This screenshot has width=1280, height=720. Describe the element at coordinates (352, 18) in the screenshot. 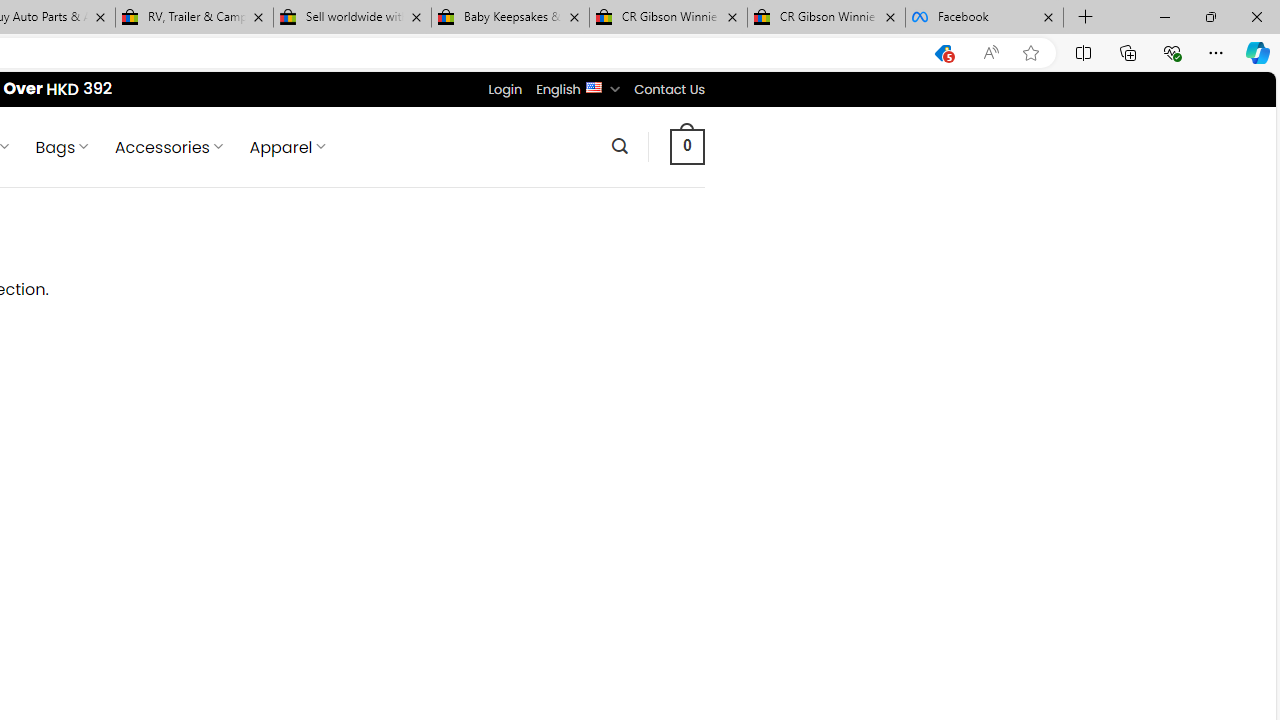

I see `Sell worldwide with eBay` at that location.